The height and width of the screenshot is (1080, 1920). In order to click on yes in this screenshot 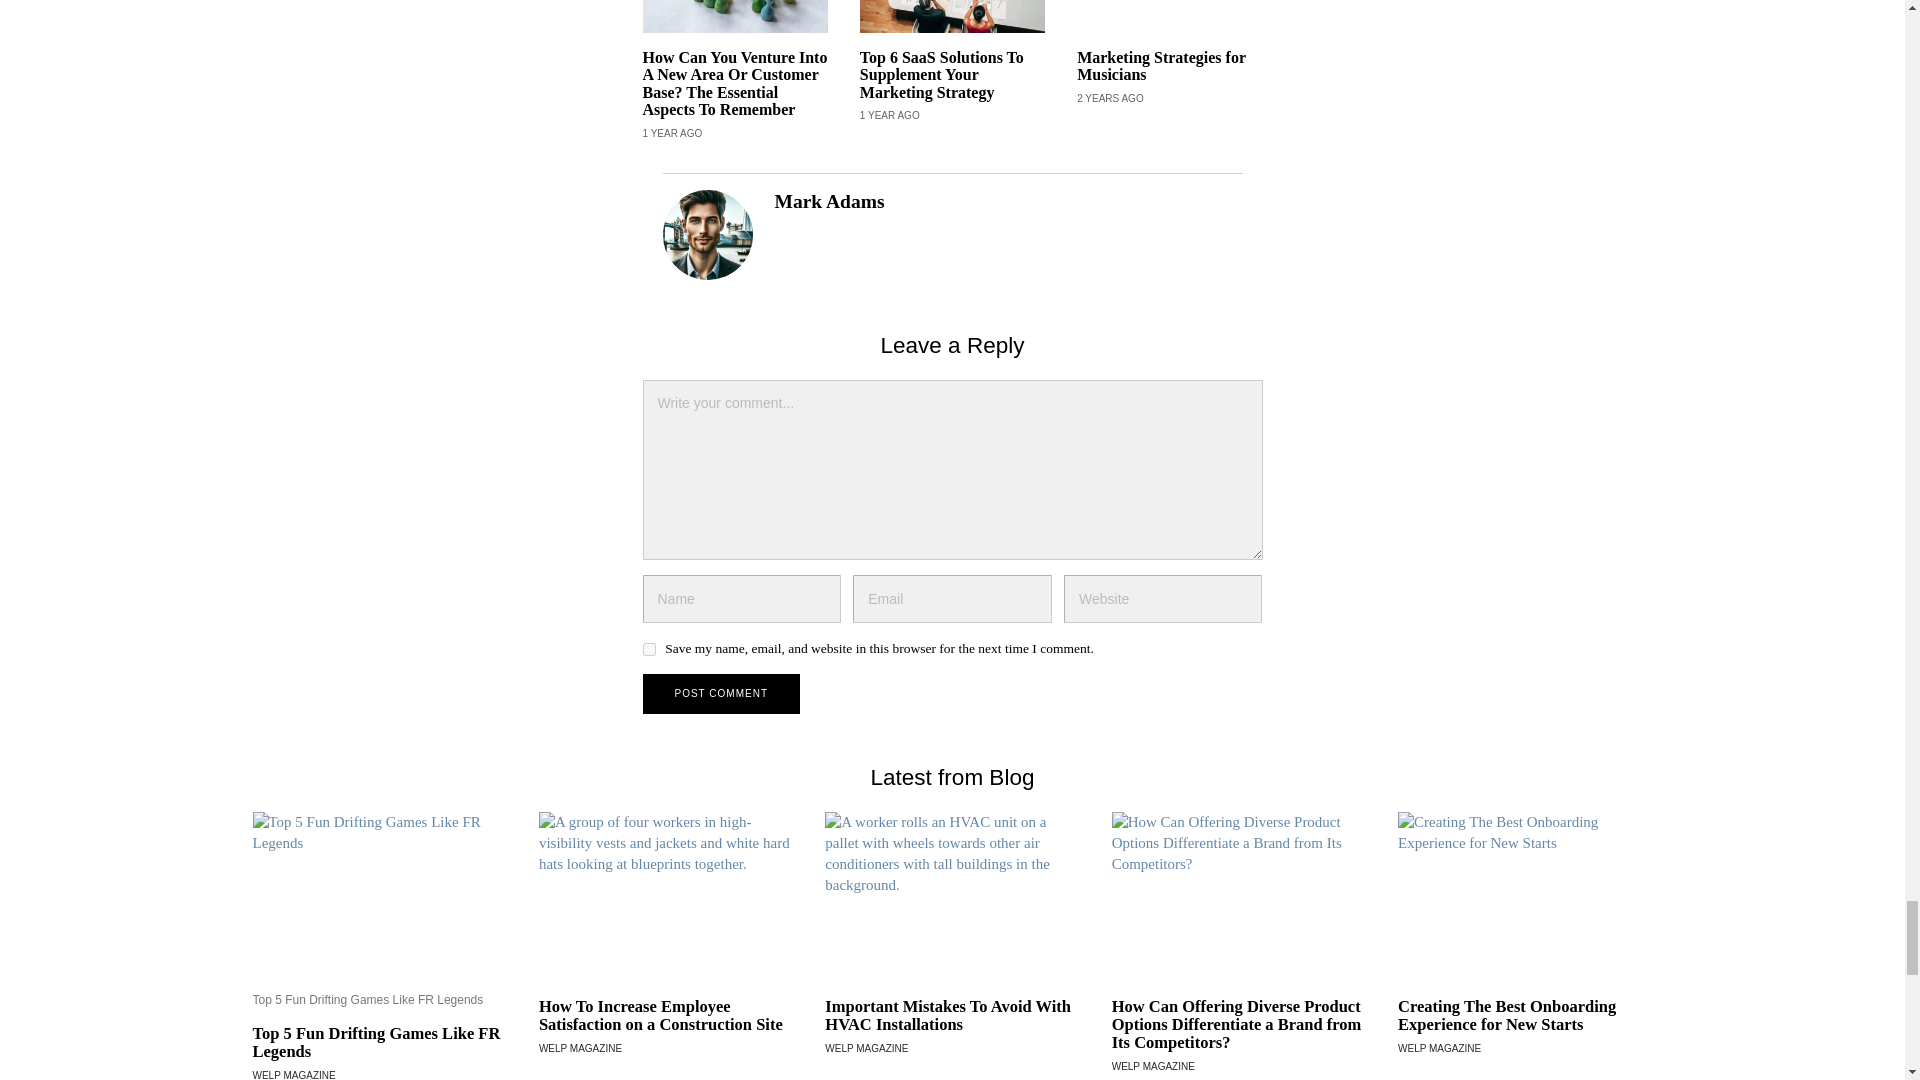, I will do `click(648, 648)`.